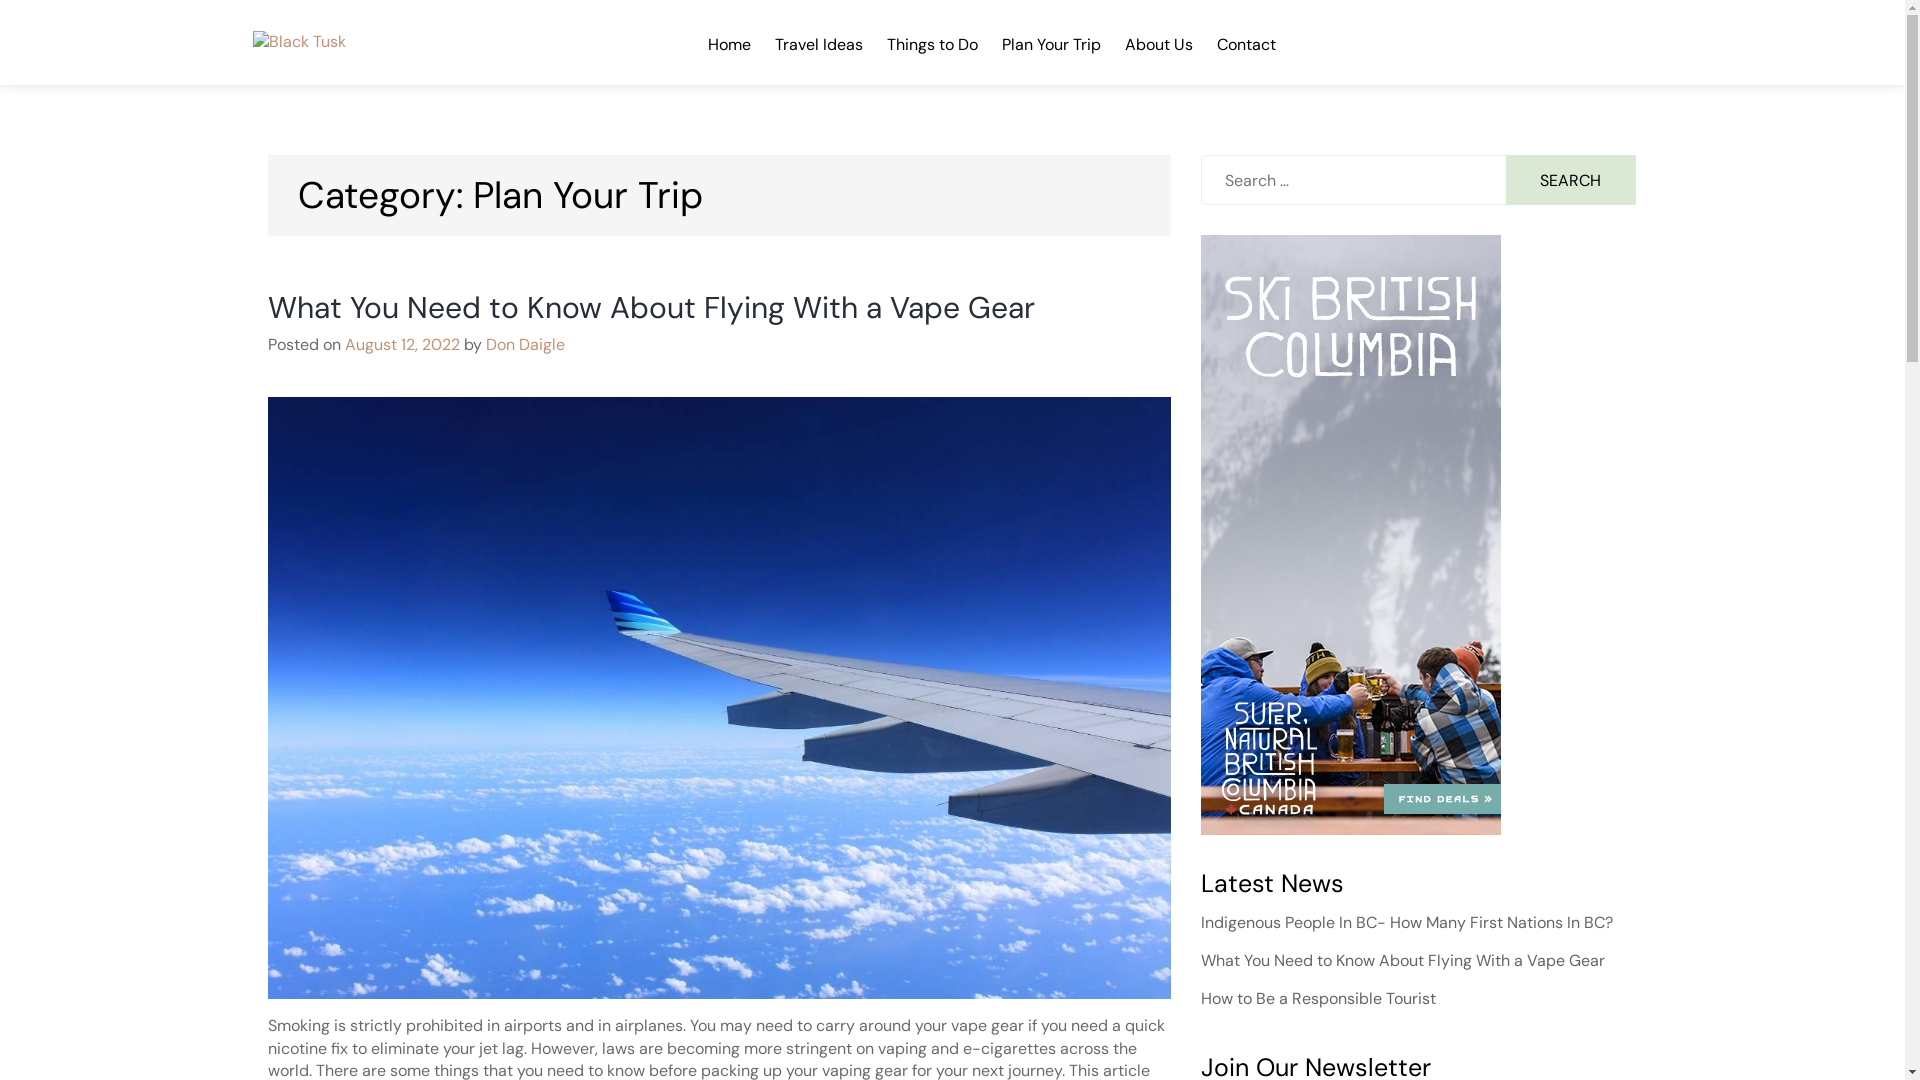 The height and width of the screenshot is (1080, 1920). I want to click on Things to Do, so click(932, 42).